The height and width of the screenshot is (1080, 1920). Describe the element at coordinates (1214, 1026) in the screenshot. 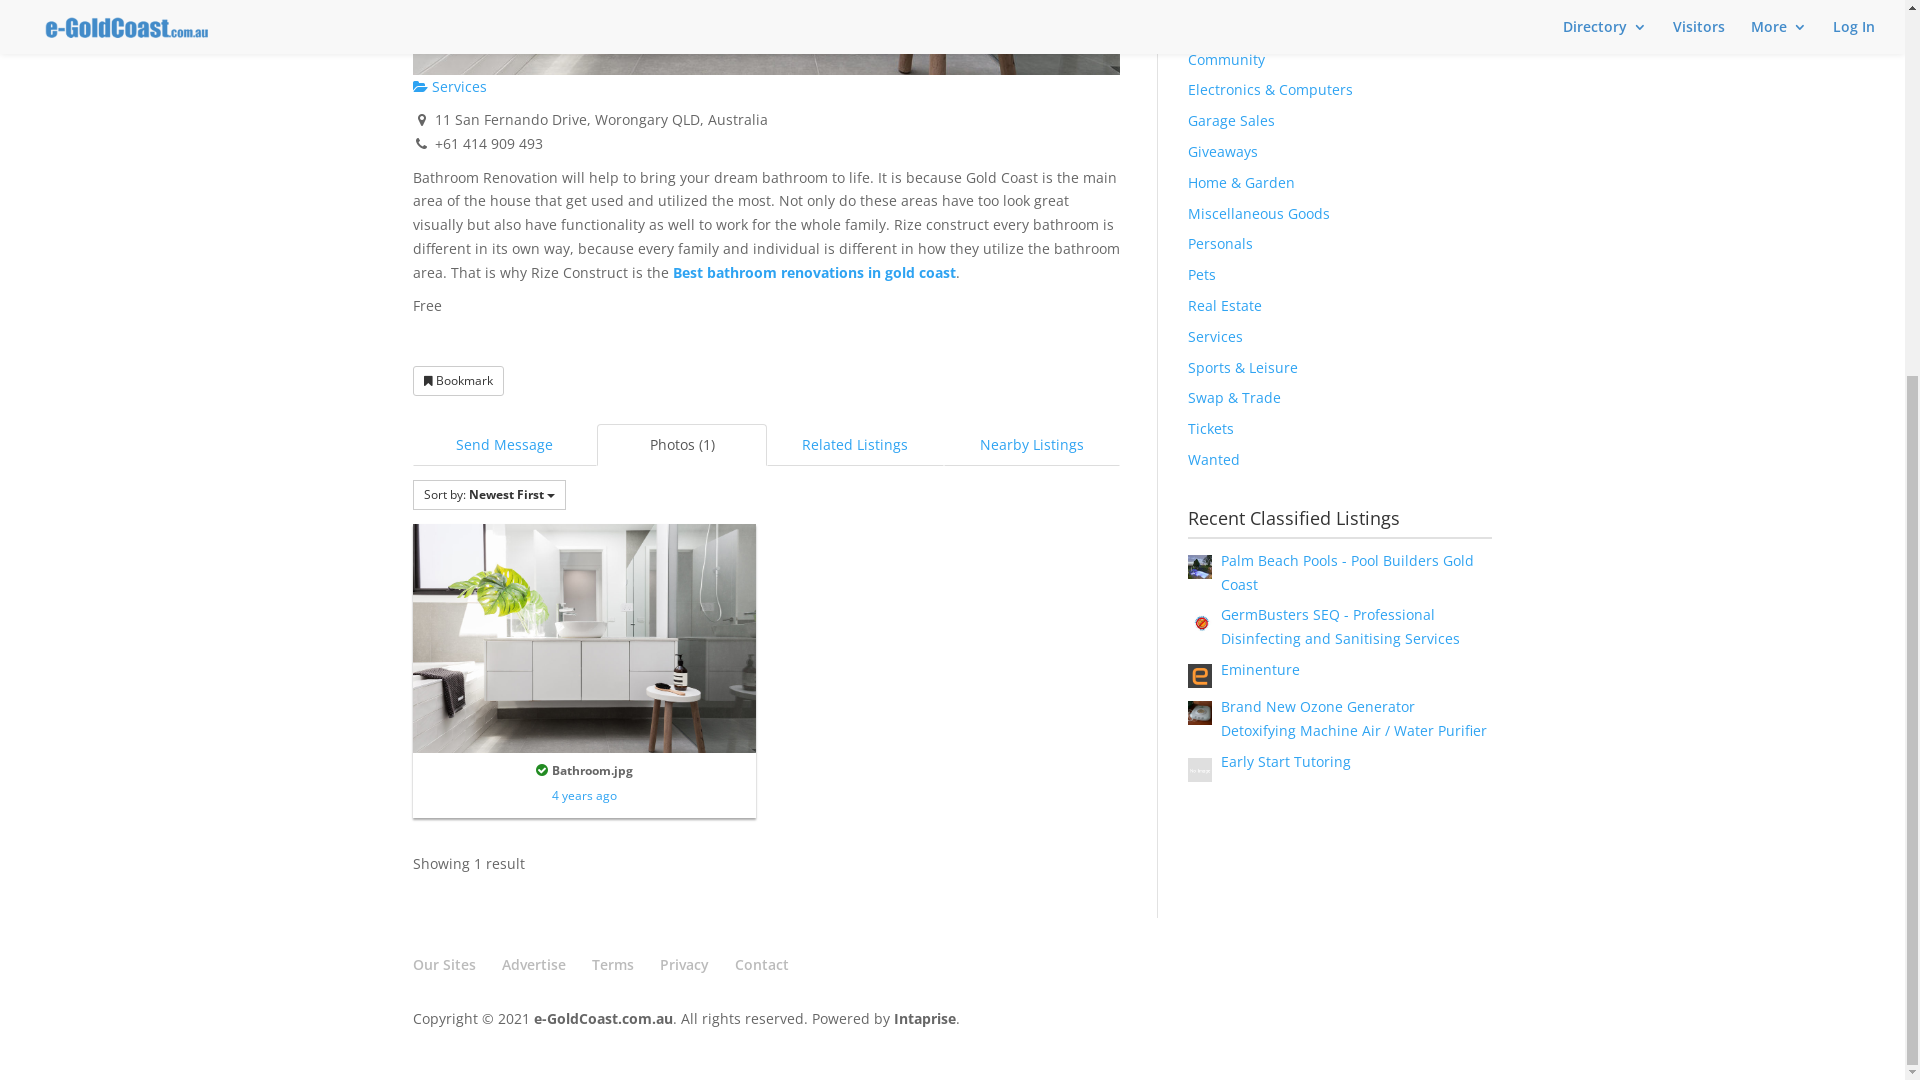

I see `Wanted` at that location.